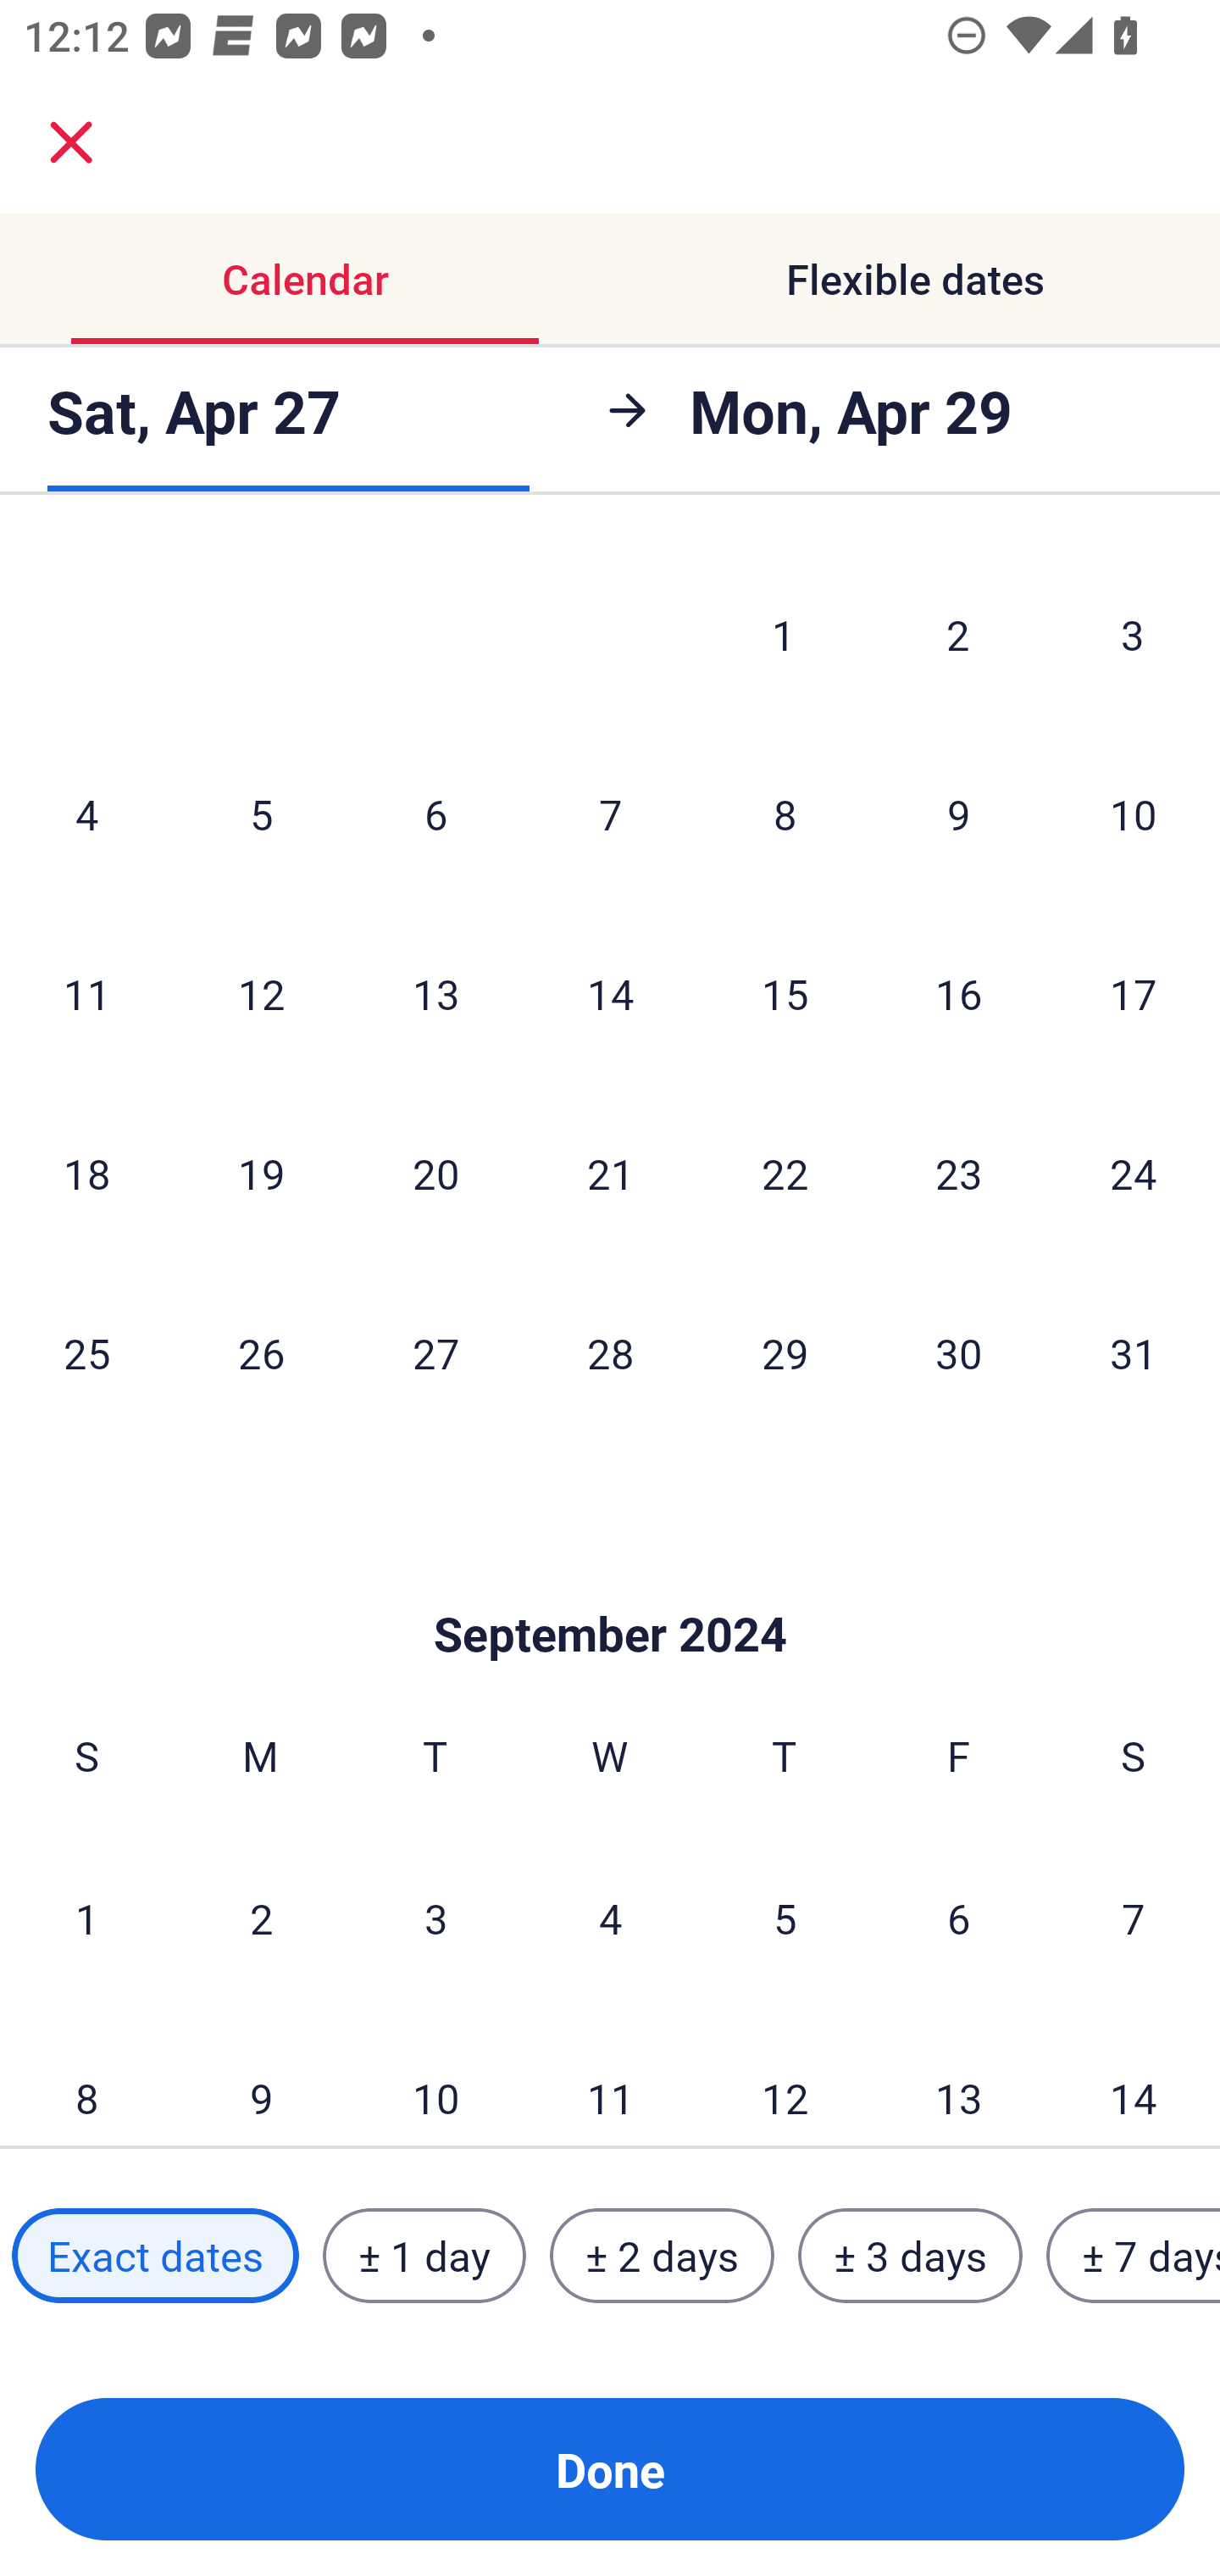 The width and height of the screenshot is (1220, 2576). Describe the element at coordinates (261, 813) in the screenshot. I see `5 Monday, August 5, 2024` at that location.